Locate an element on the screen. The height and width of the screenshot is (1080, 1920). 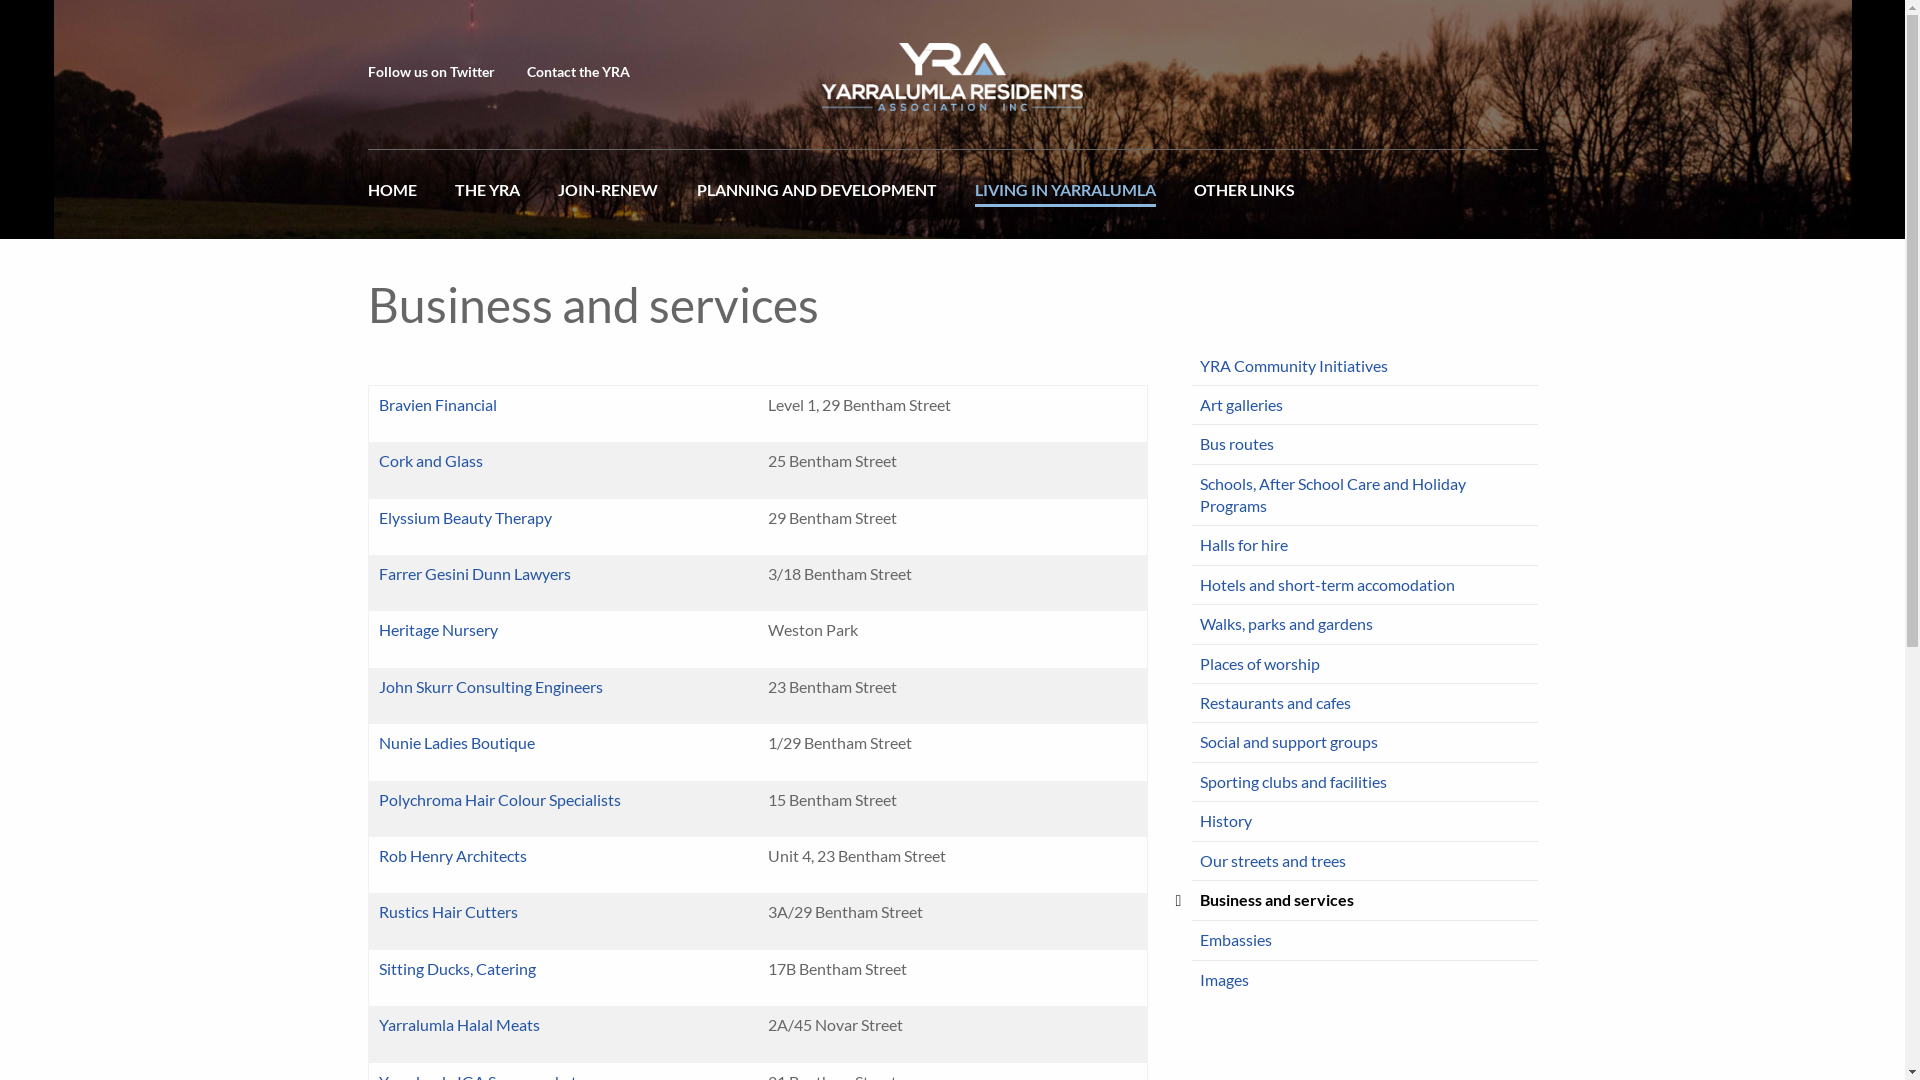
Walks, parks and gardens is located at coordinates (1365, 624).